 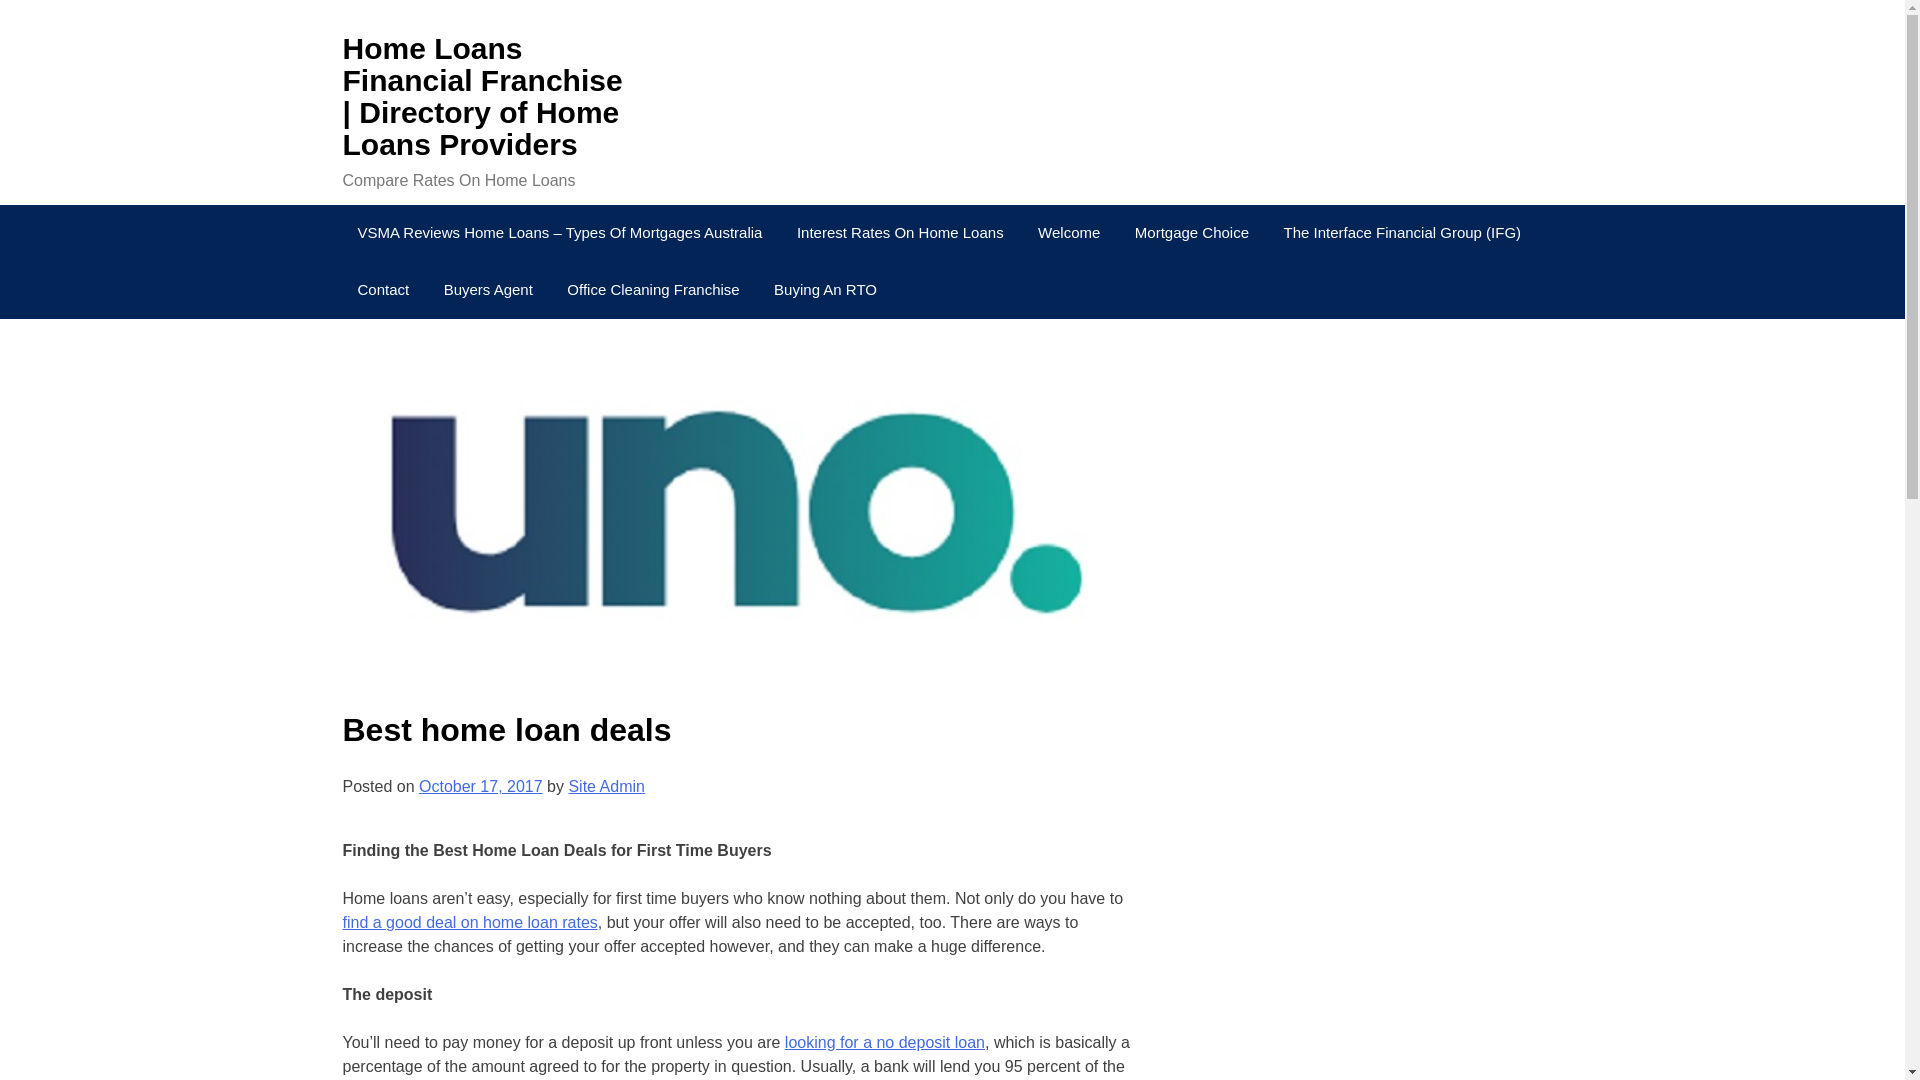 What do you see at coordinates (825, 290) in the screenshot?
I see `Buying An RTO` at bounding box center [825, 290].